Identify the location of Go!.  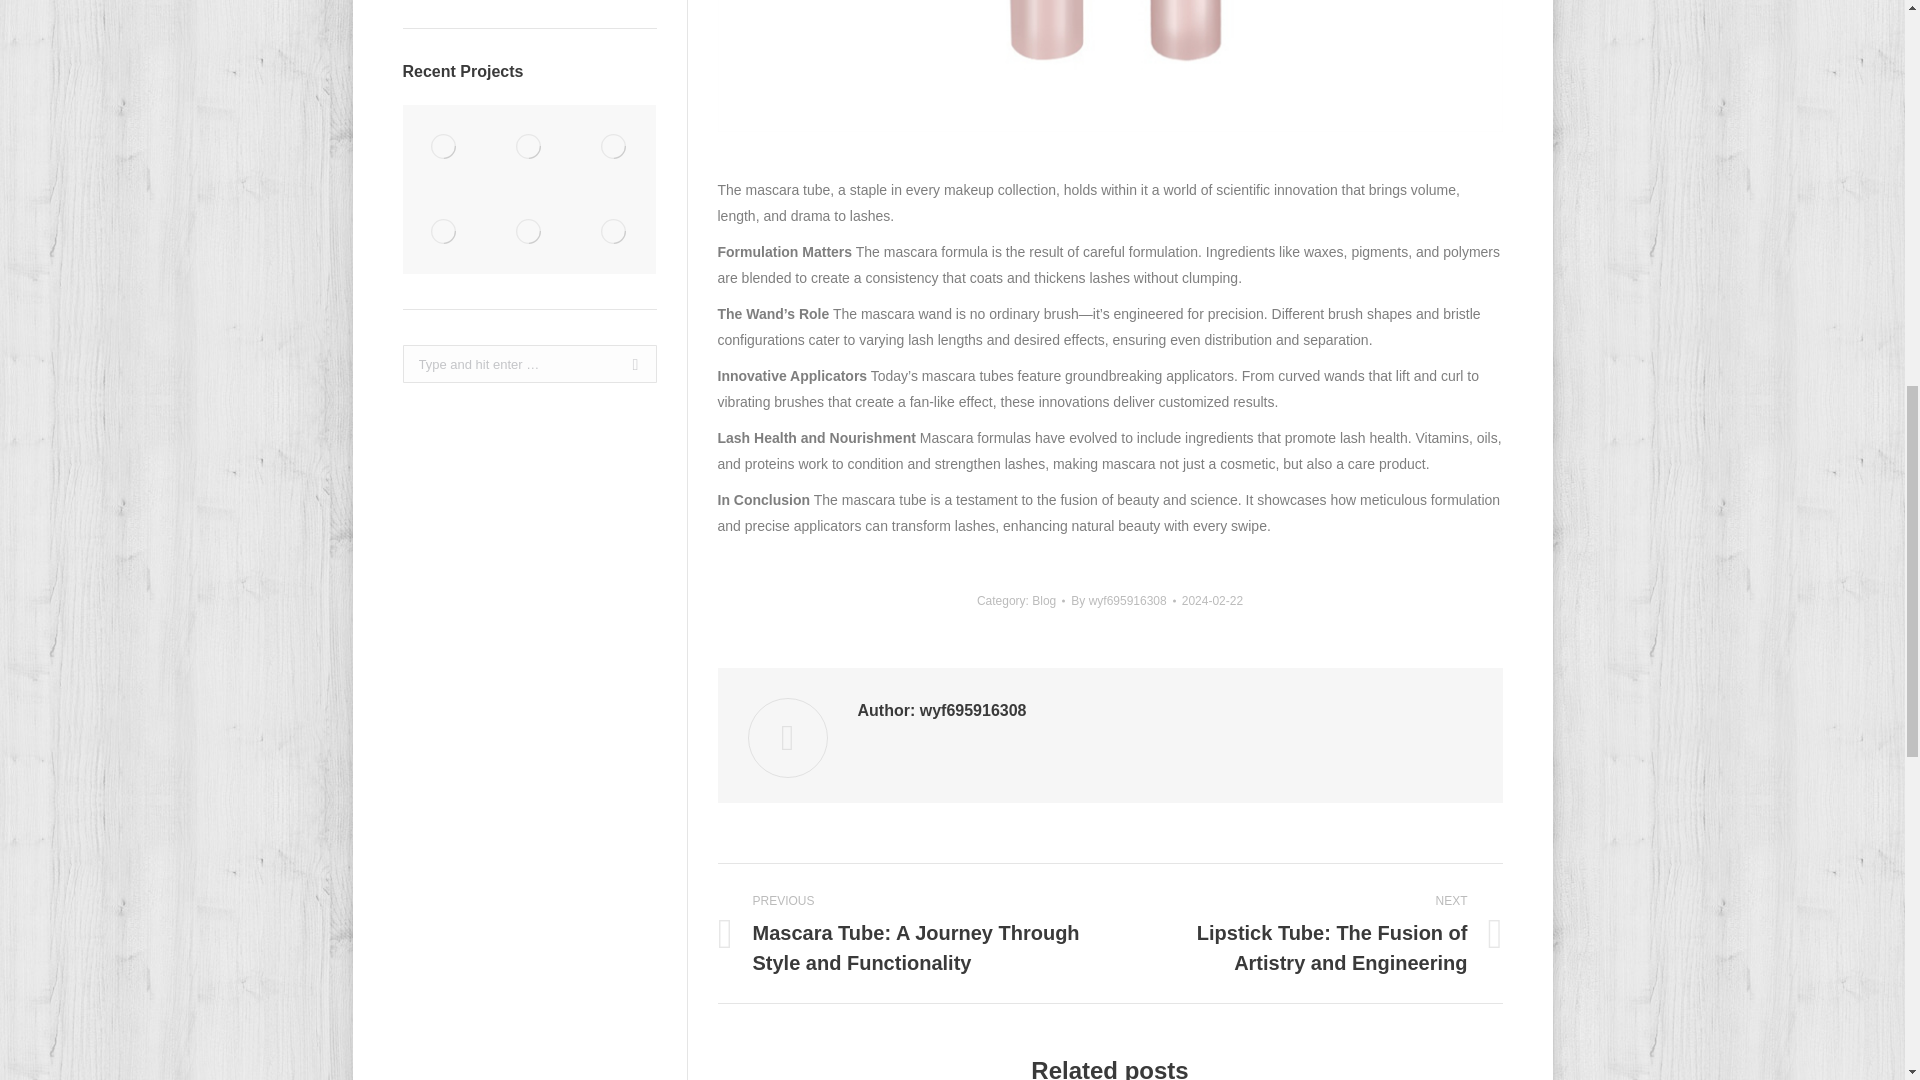
(628, 364).